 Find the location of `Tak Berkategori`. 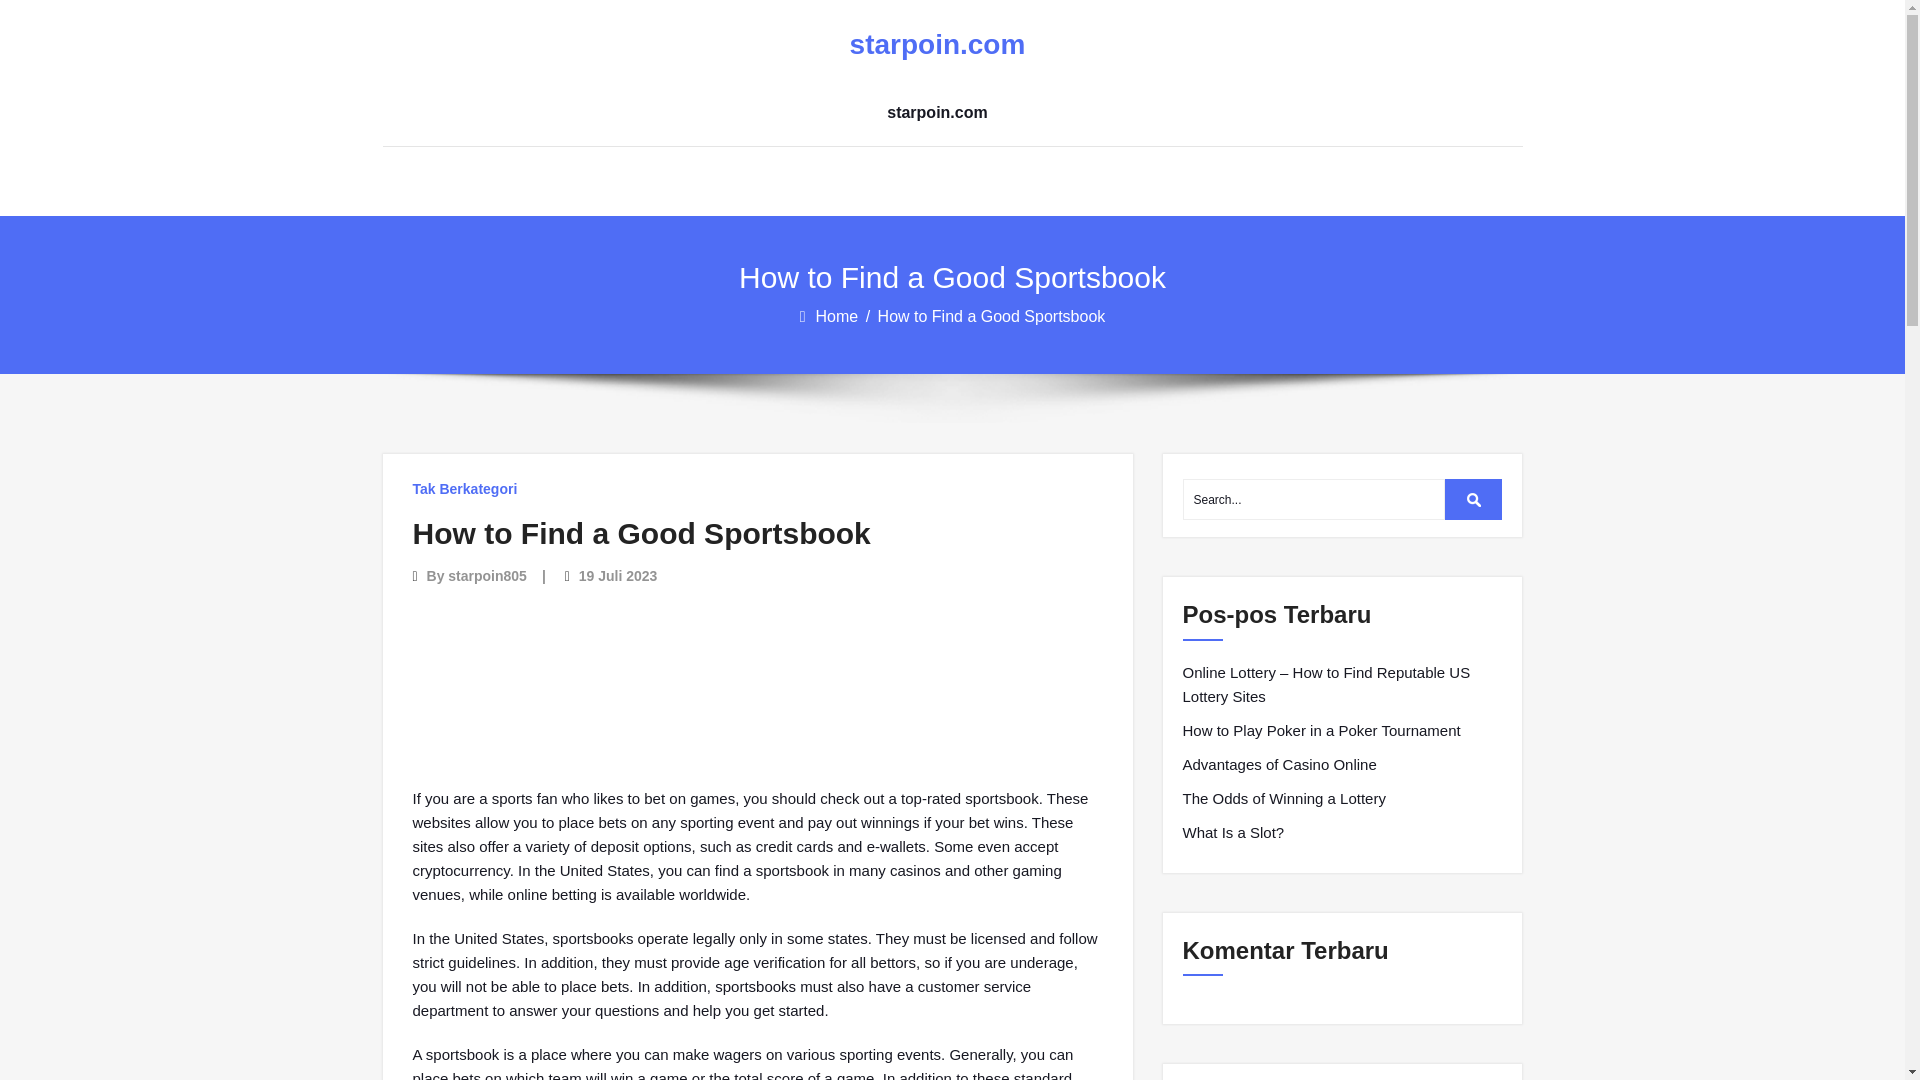

Tak Berkategori is located at coordinates (464, 488).